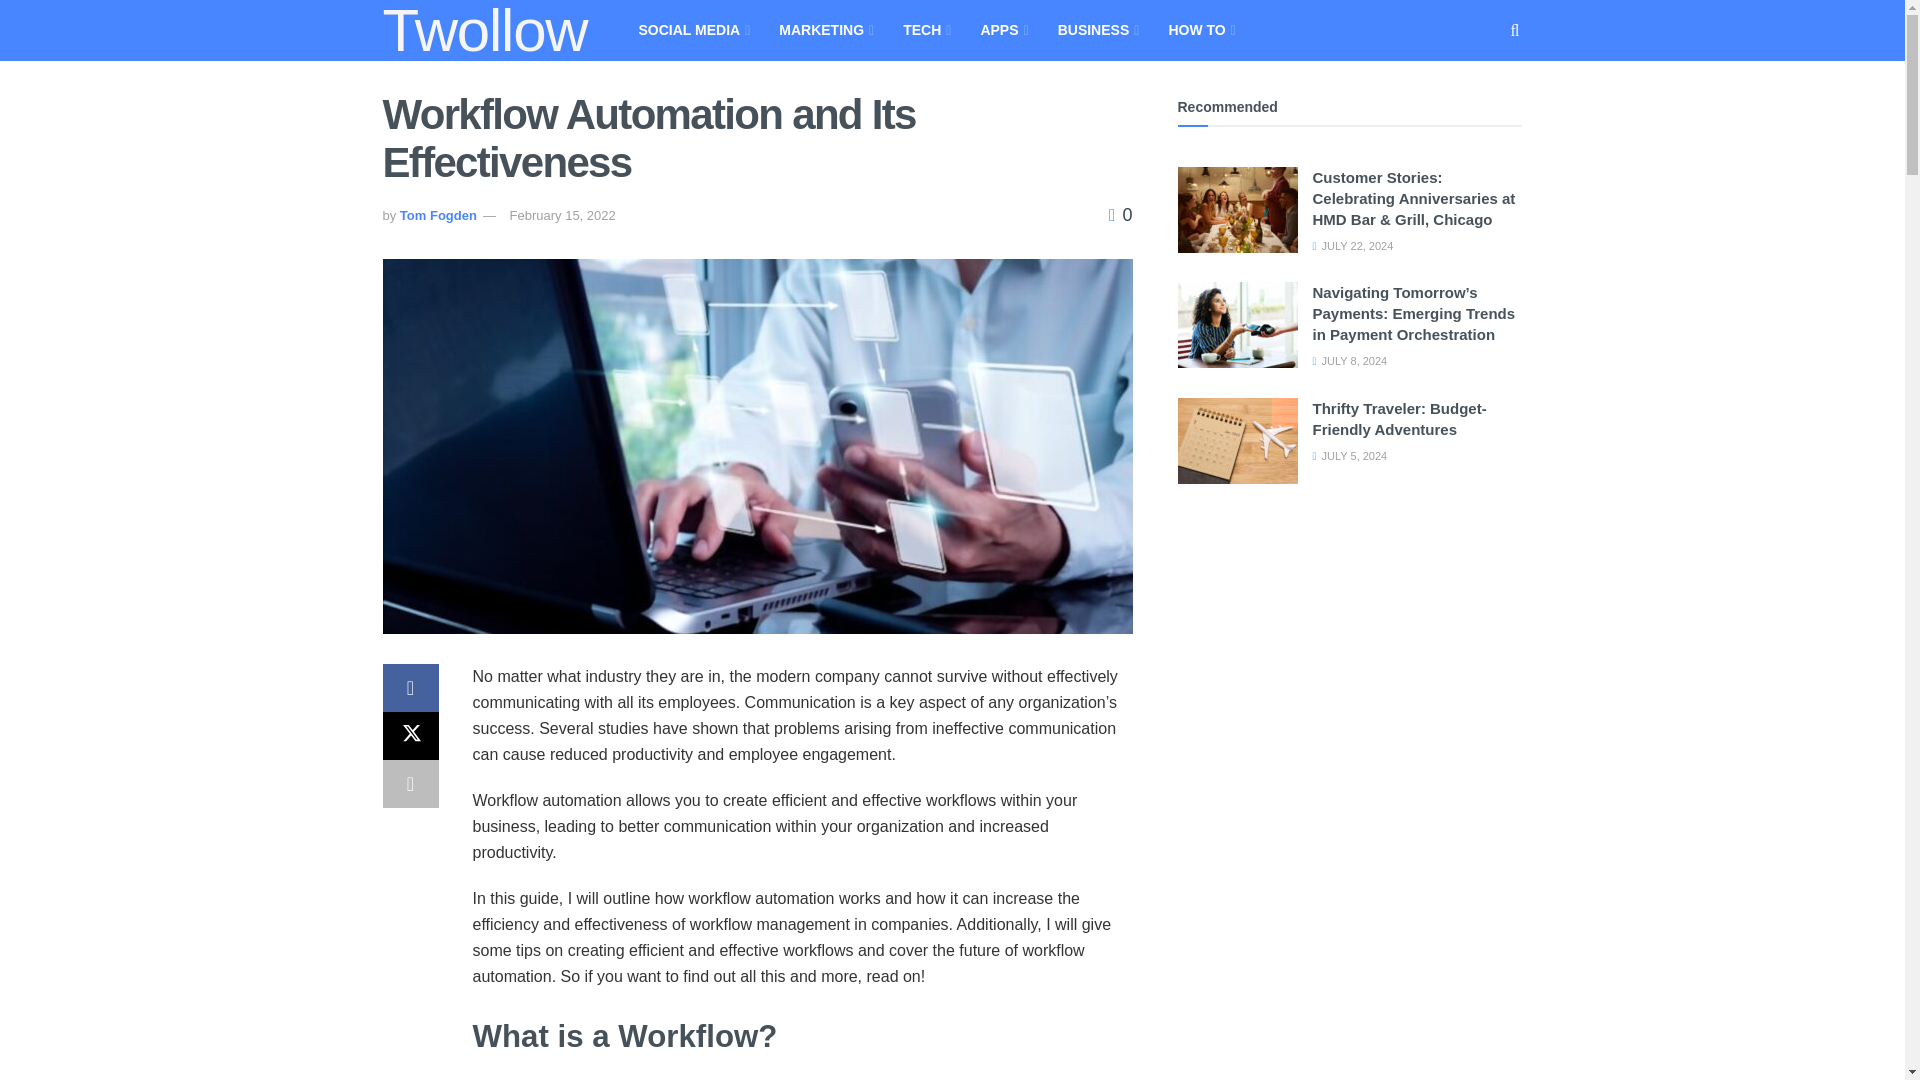  What do you see at coordinates (692, 30) in the screenshot?
I see `SOCIAL MEDIA` at bounding box center [692, 30].